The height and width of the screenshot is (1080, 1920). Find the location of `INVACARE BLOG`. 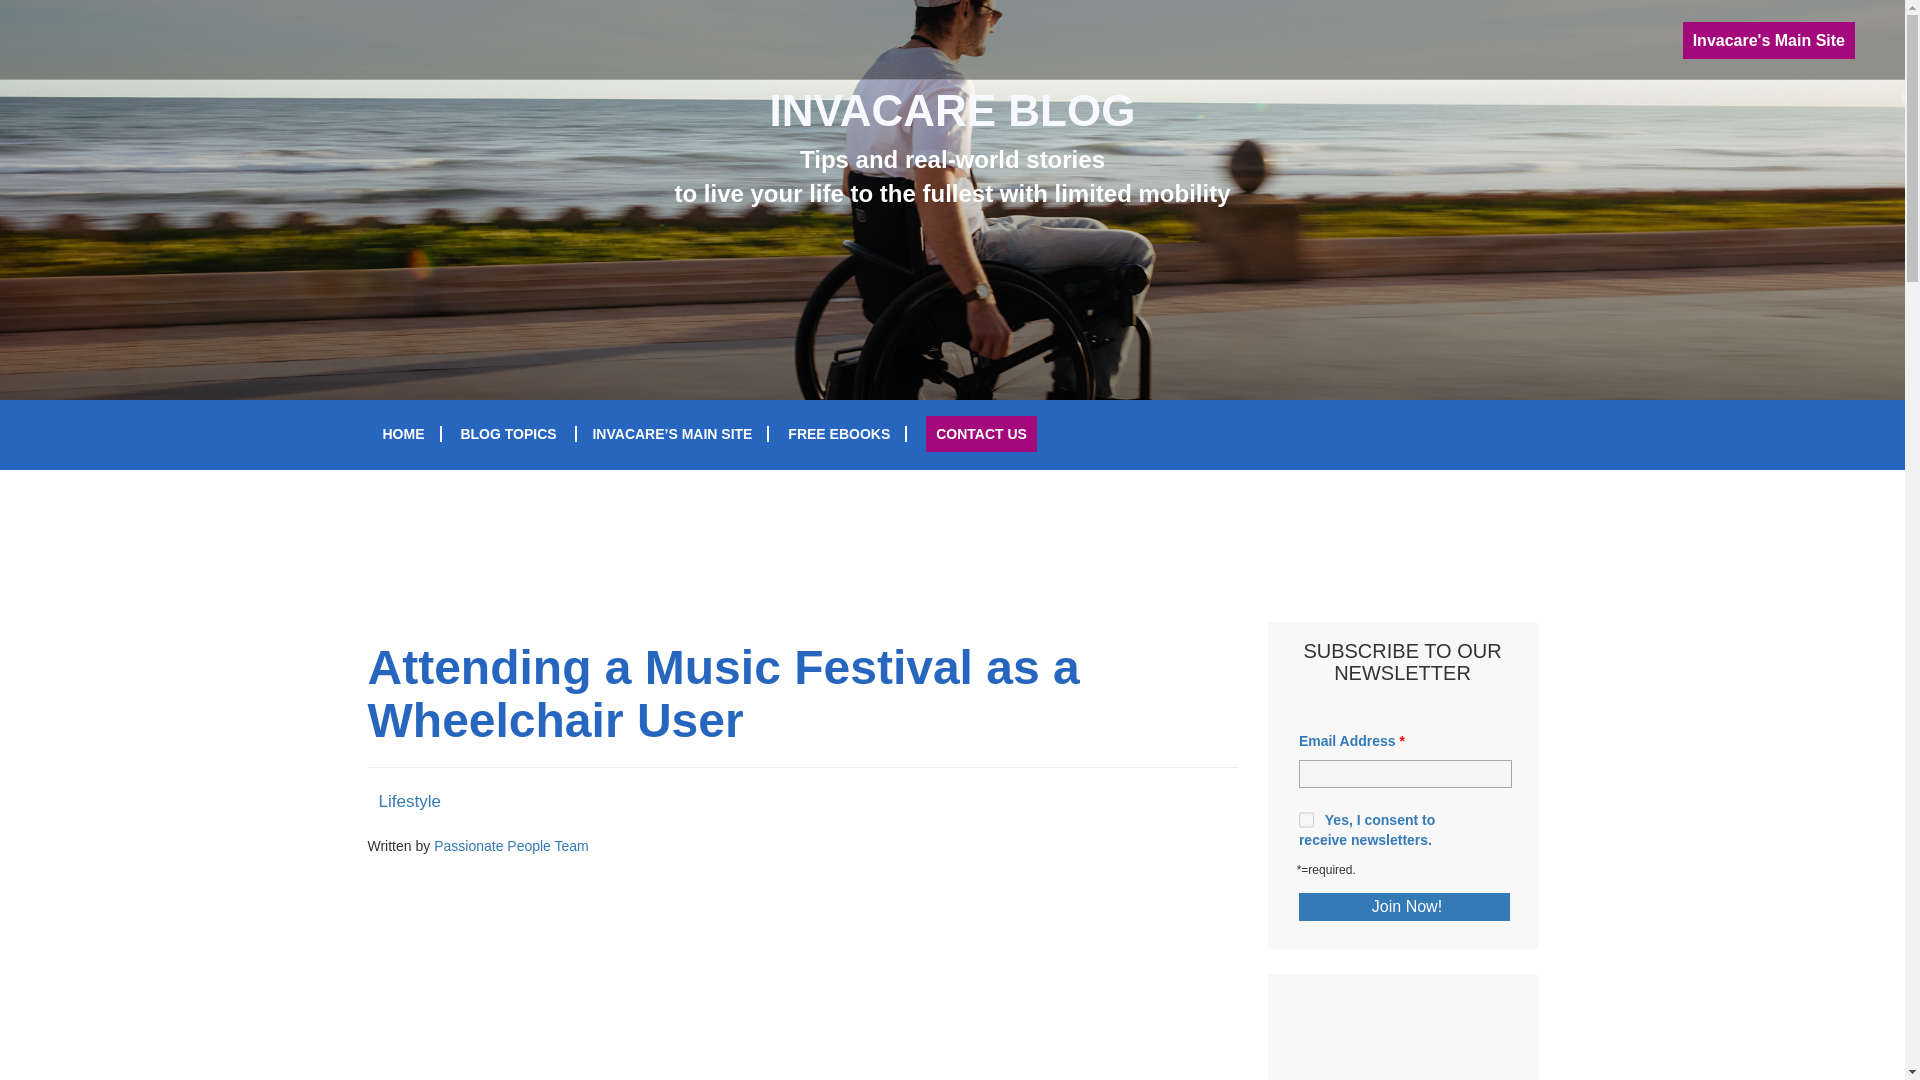

INVACARE BLOG is located at coordinates (952, 110).